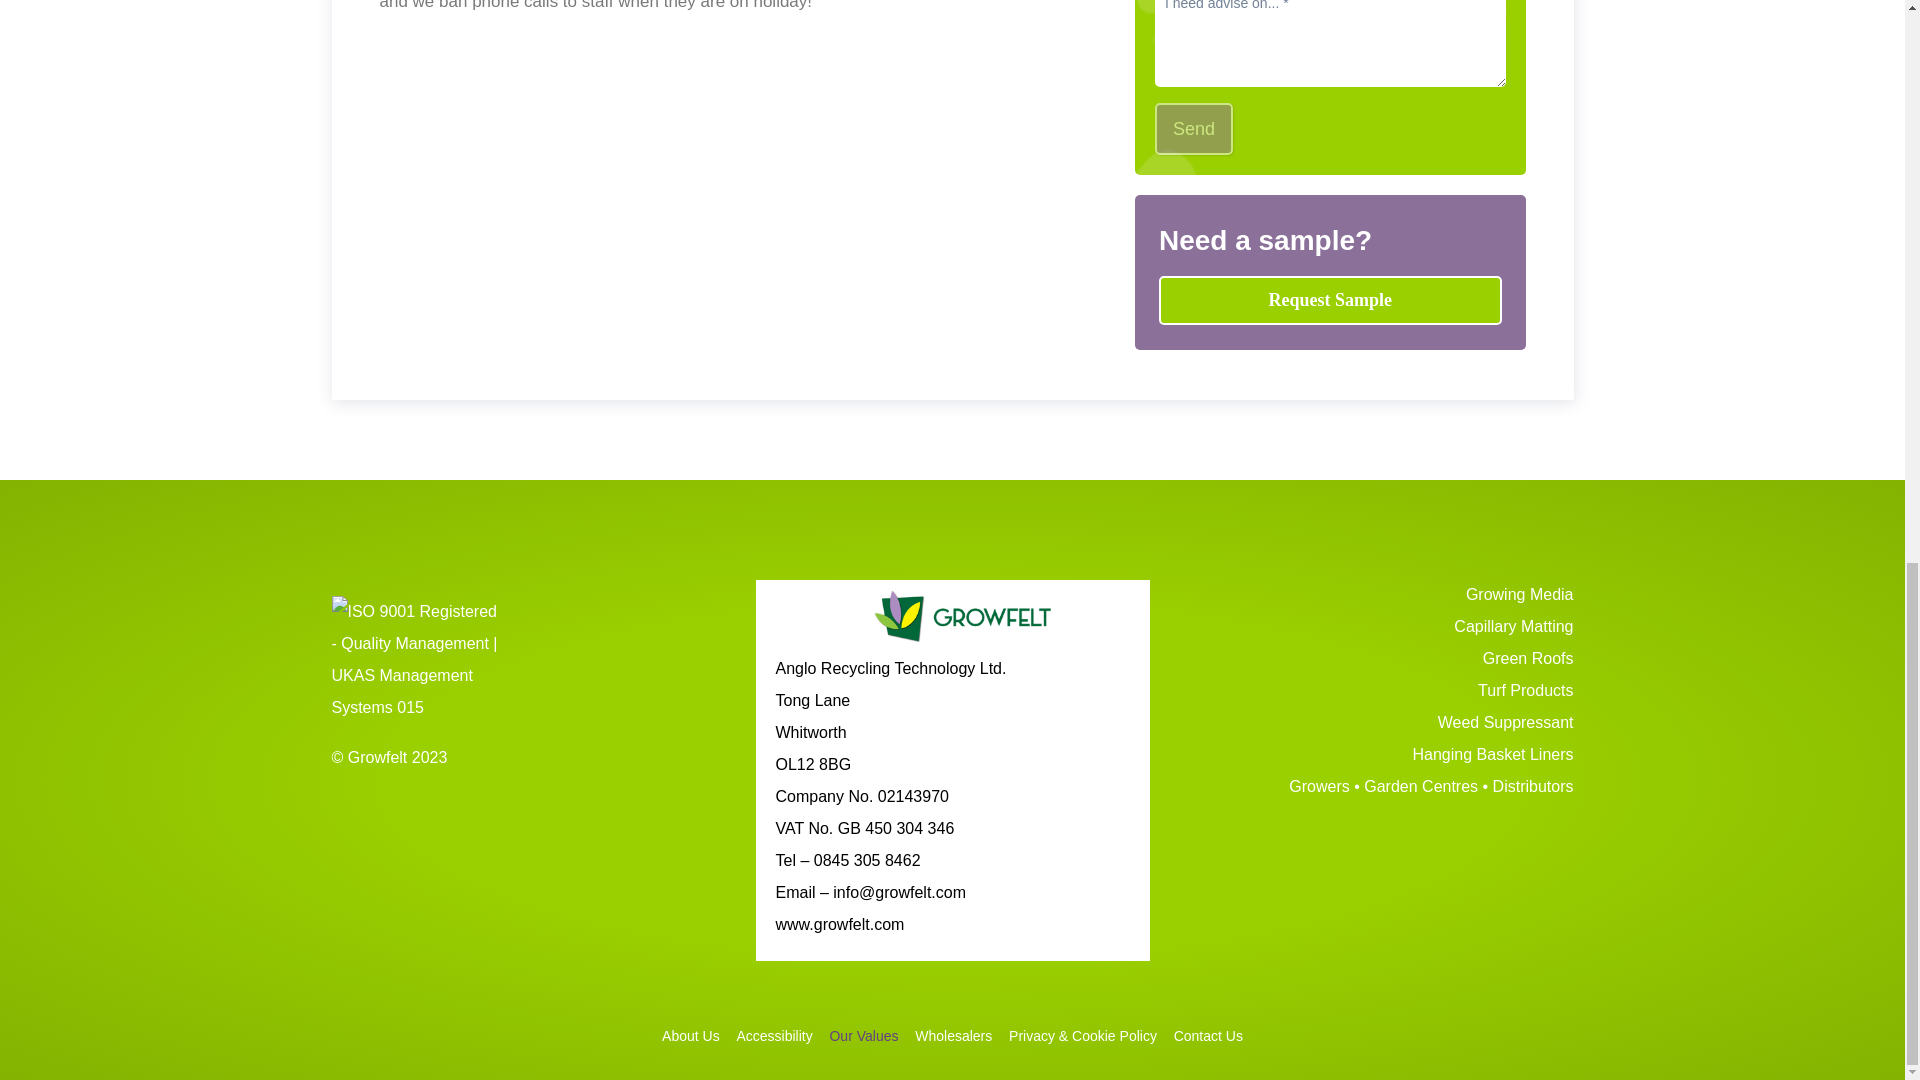 This screenshot has height=1080, width=1920. I want to click on Green Roofs, so click(1377, 660).